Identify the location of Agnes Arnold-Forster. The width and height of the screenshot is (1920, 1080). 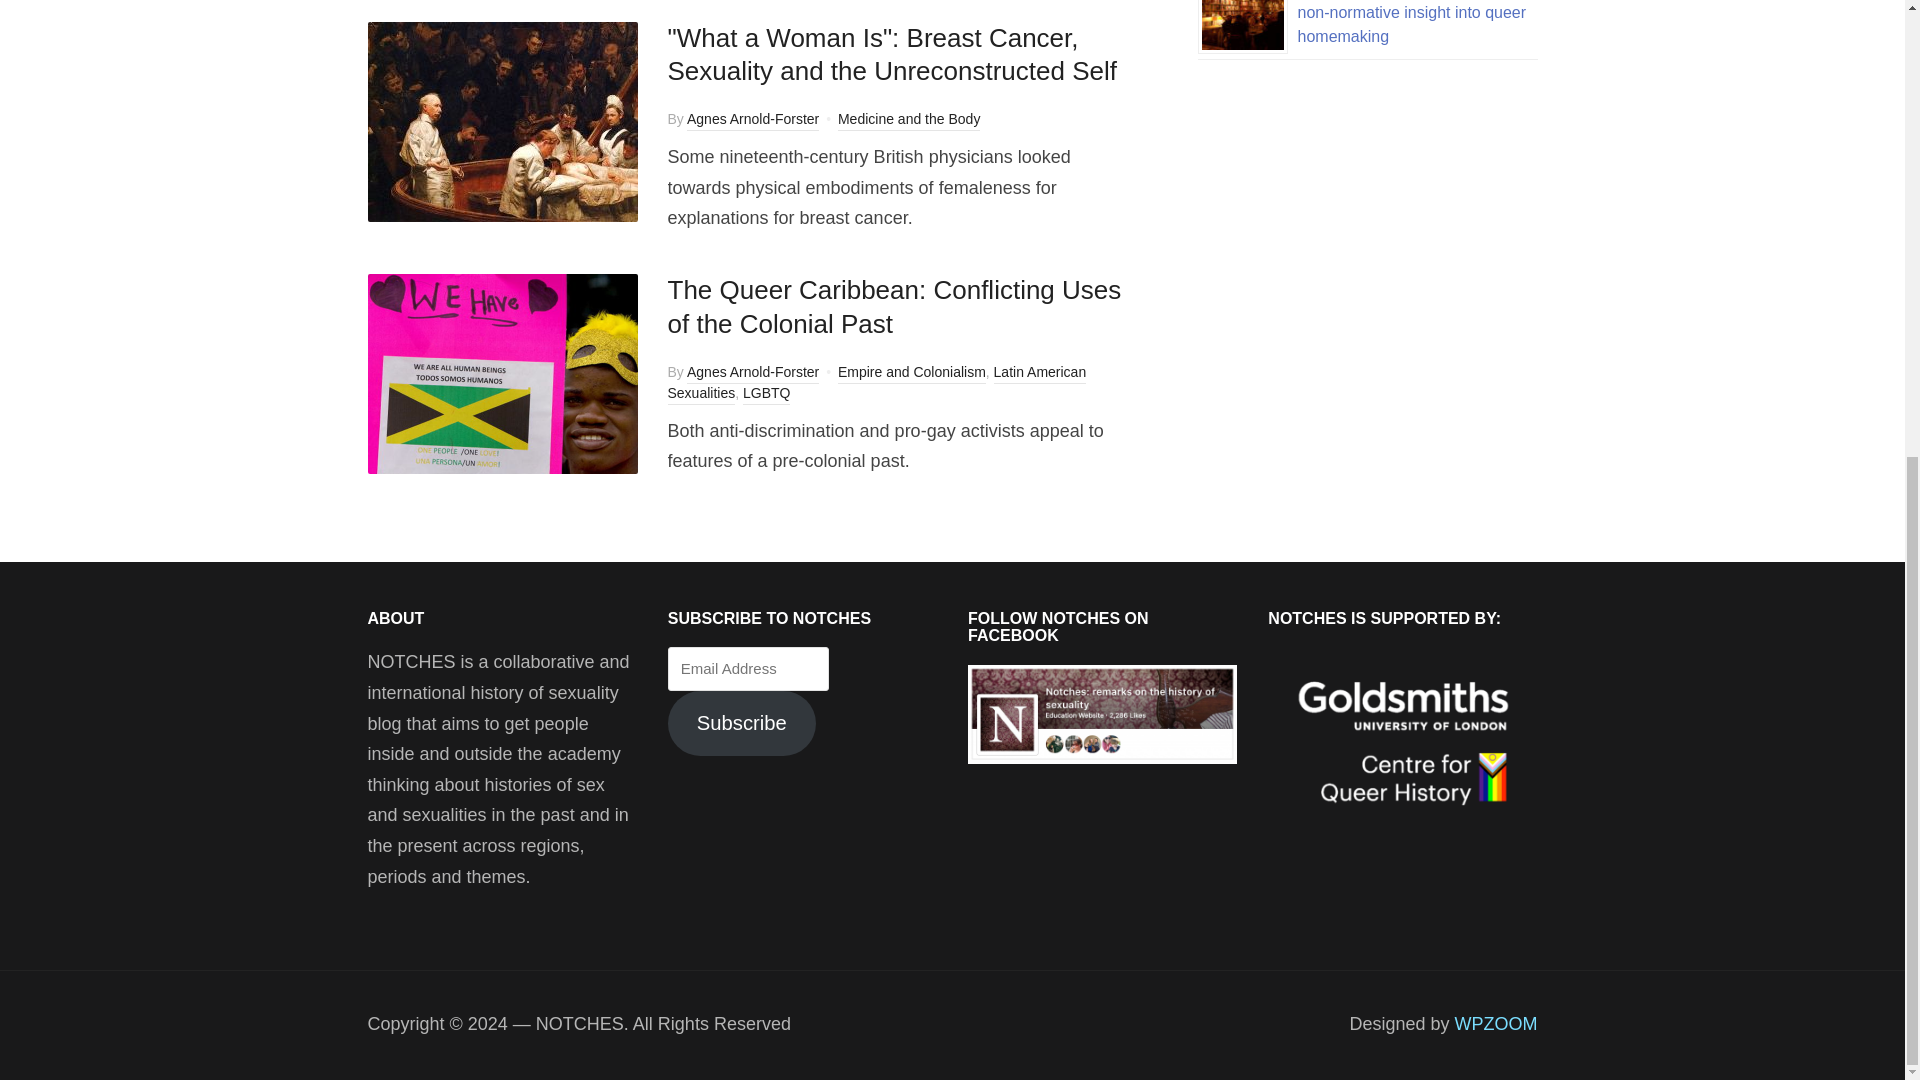
(753, 374).